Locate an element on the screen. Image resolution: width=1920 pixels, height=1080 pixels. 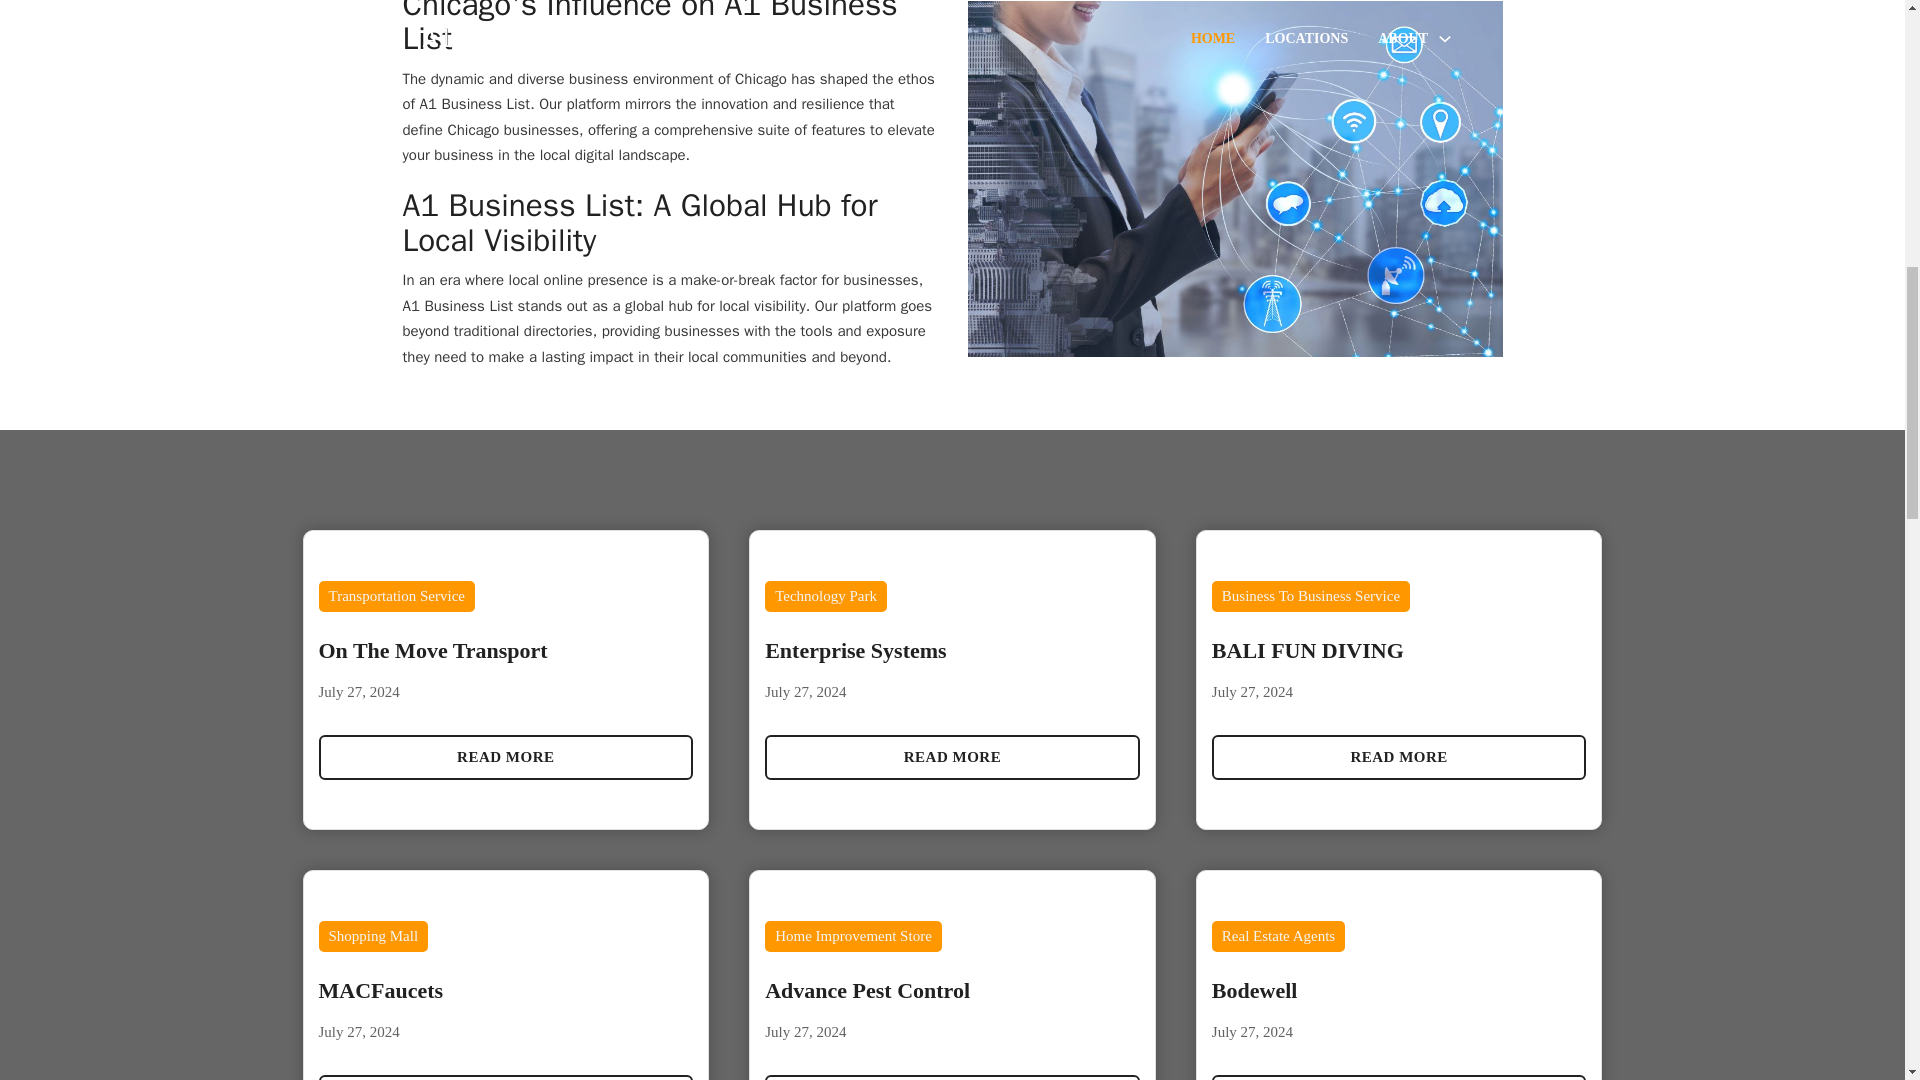
Business To Business Service is located at coordinates (1310, 595).